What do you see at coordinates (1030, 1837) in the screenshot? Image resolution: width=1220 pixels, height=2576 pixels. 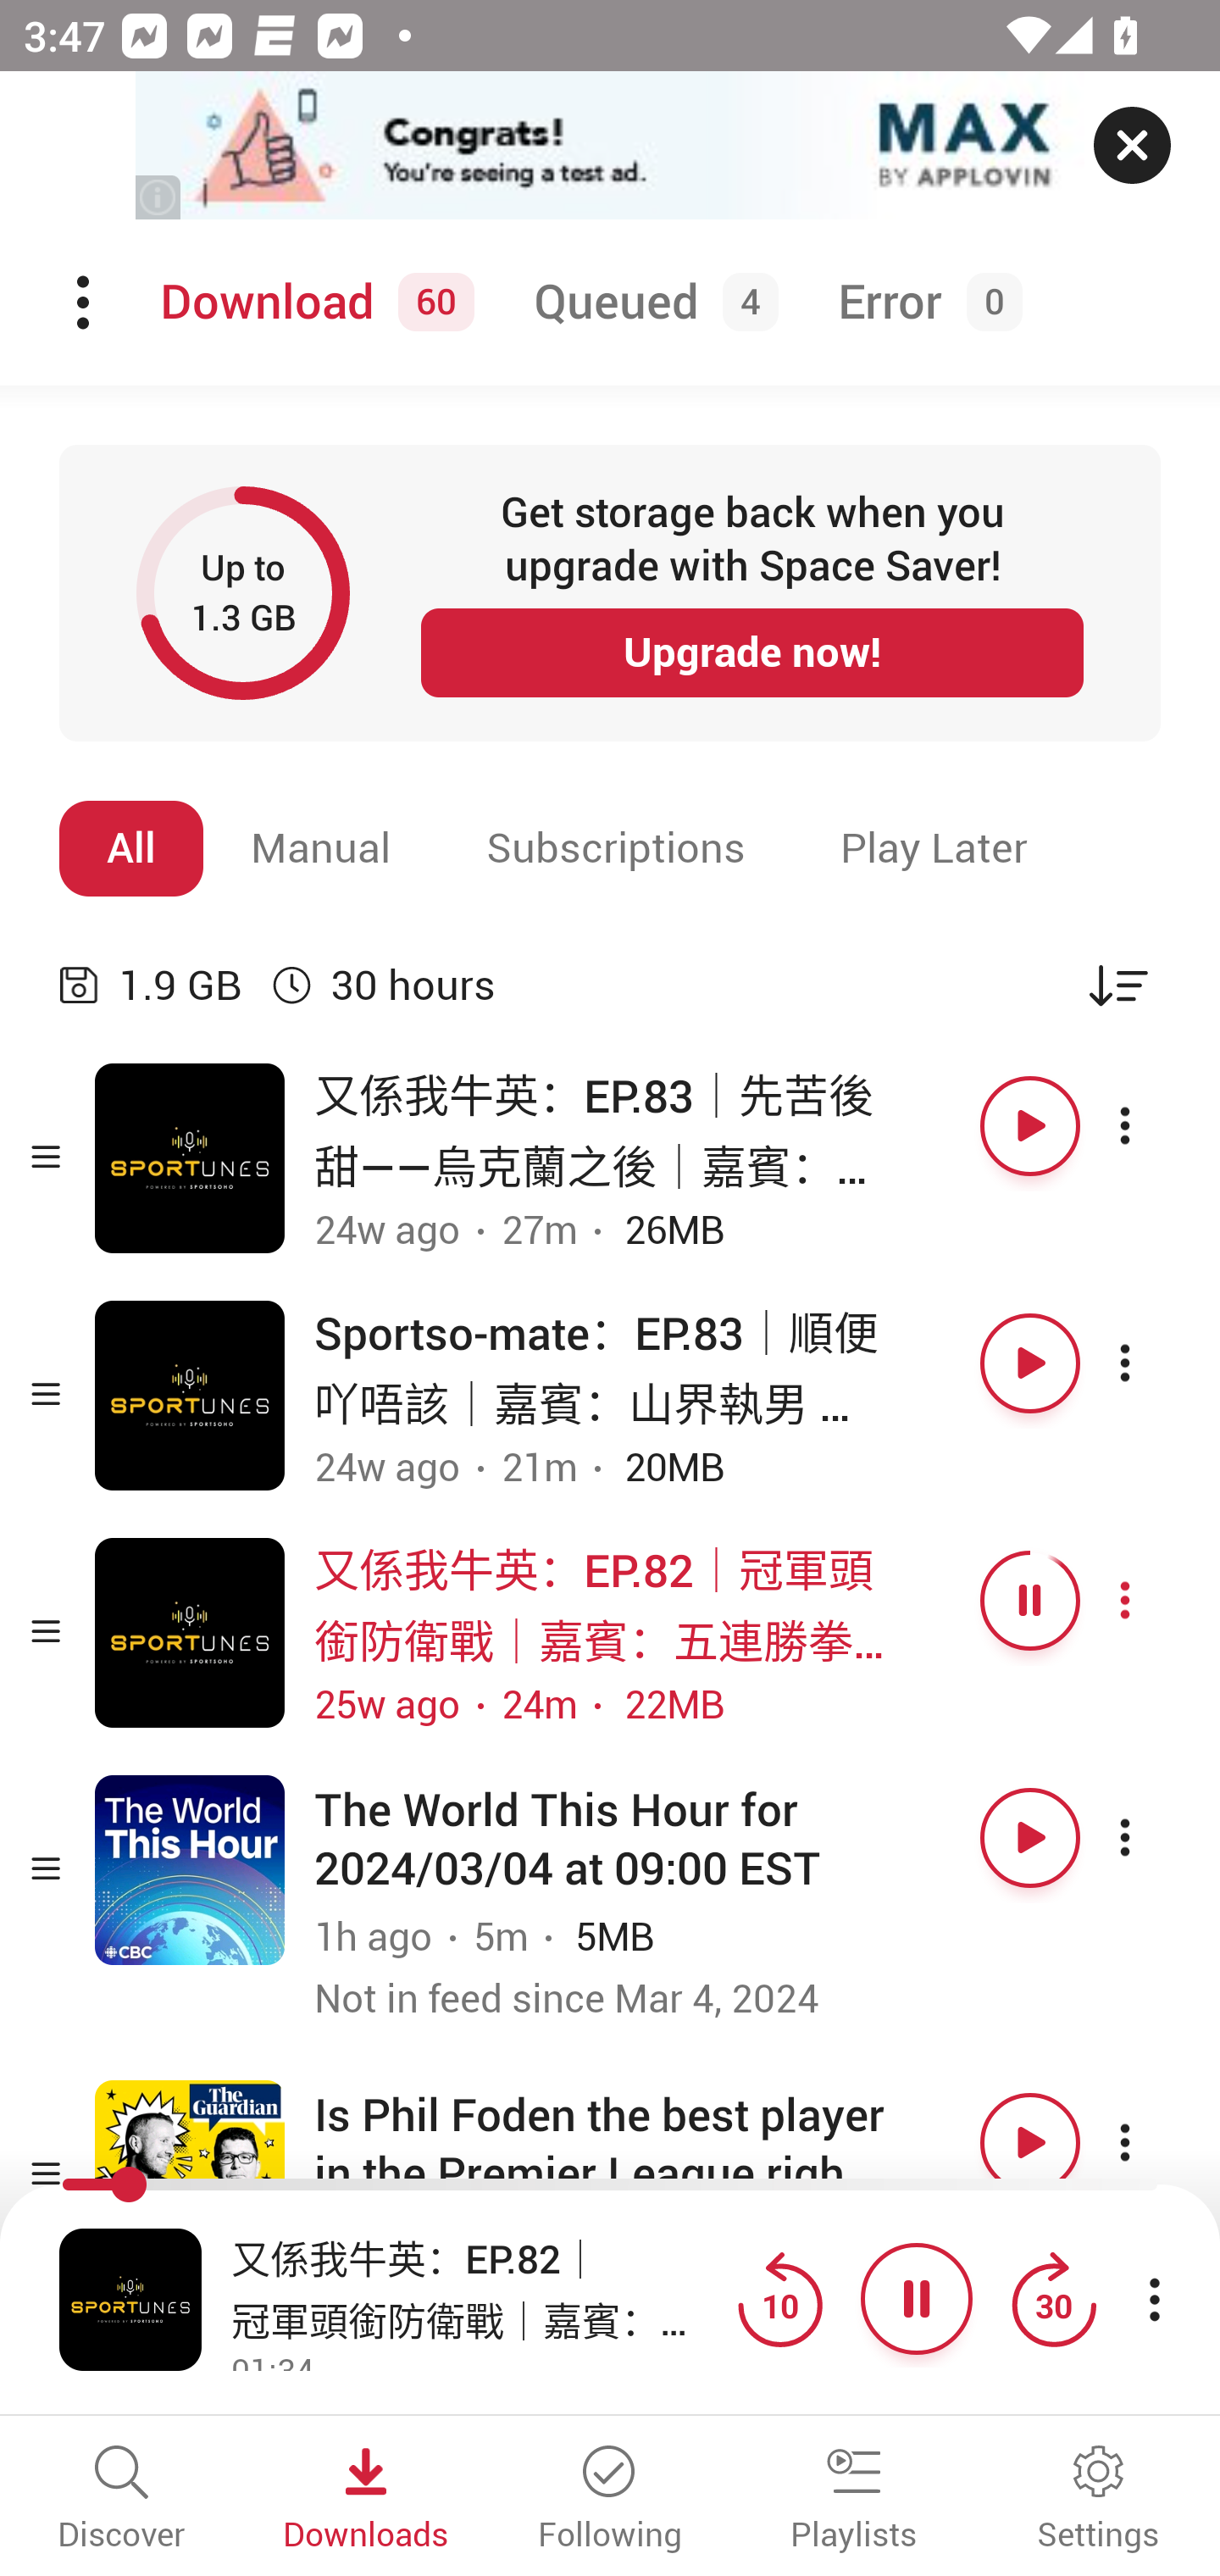 I see `Play button` at bounding box center [1030, 1837].